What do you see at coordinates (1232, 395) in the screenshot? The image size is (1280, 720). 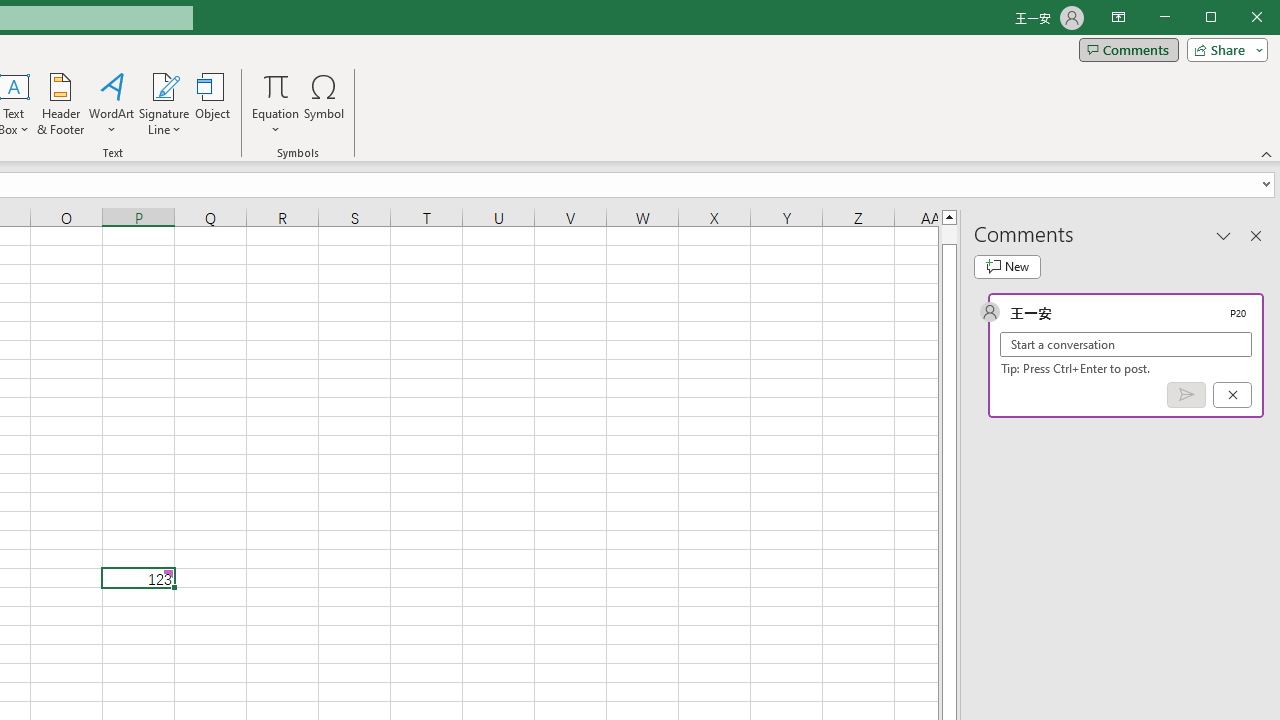 I see `Cancel` at bounding box center [1232, 395].